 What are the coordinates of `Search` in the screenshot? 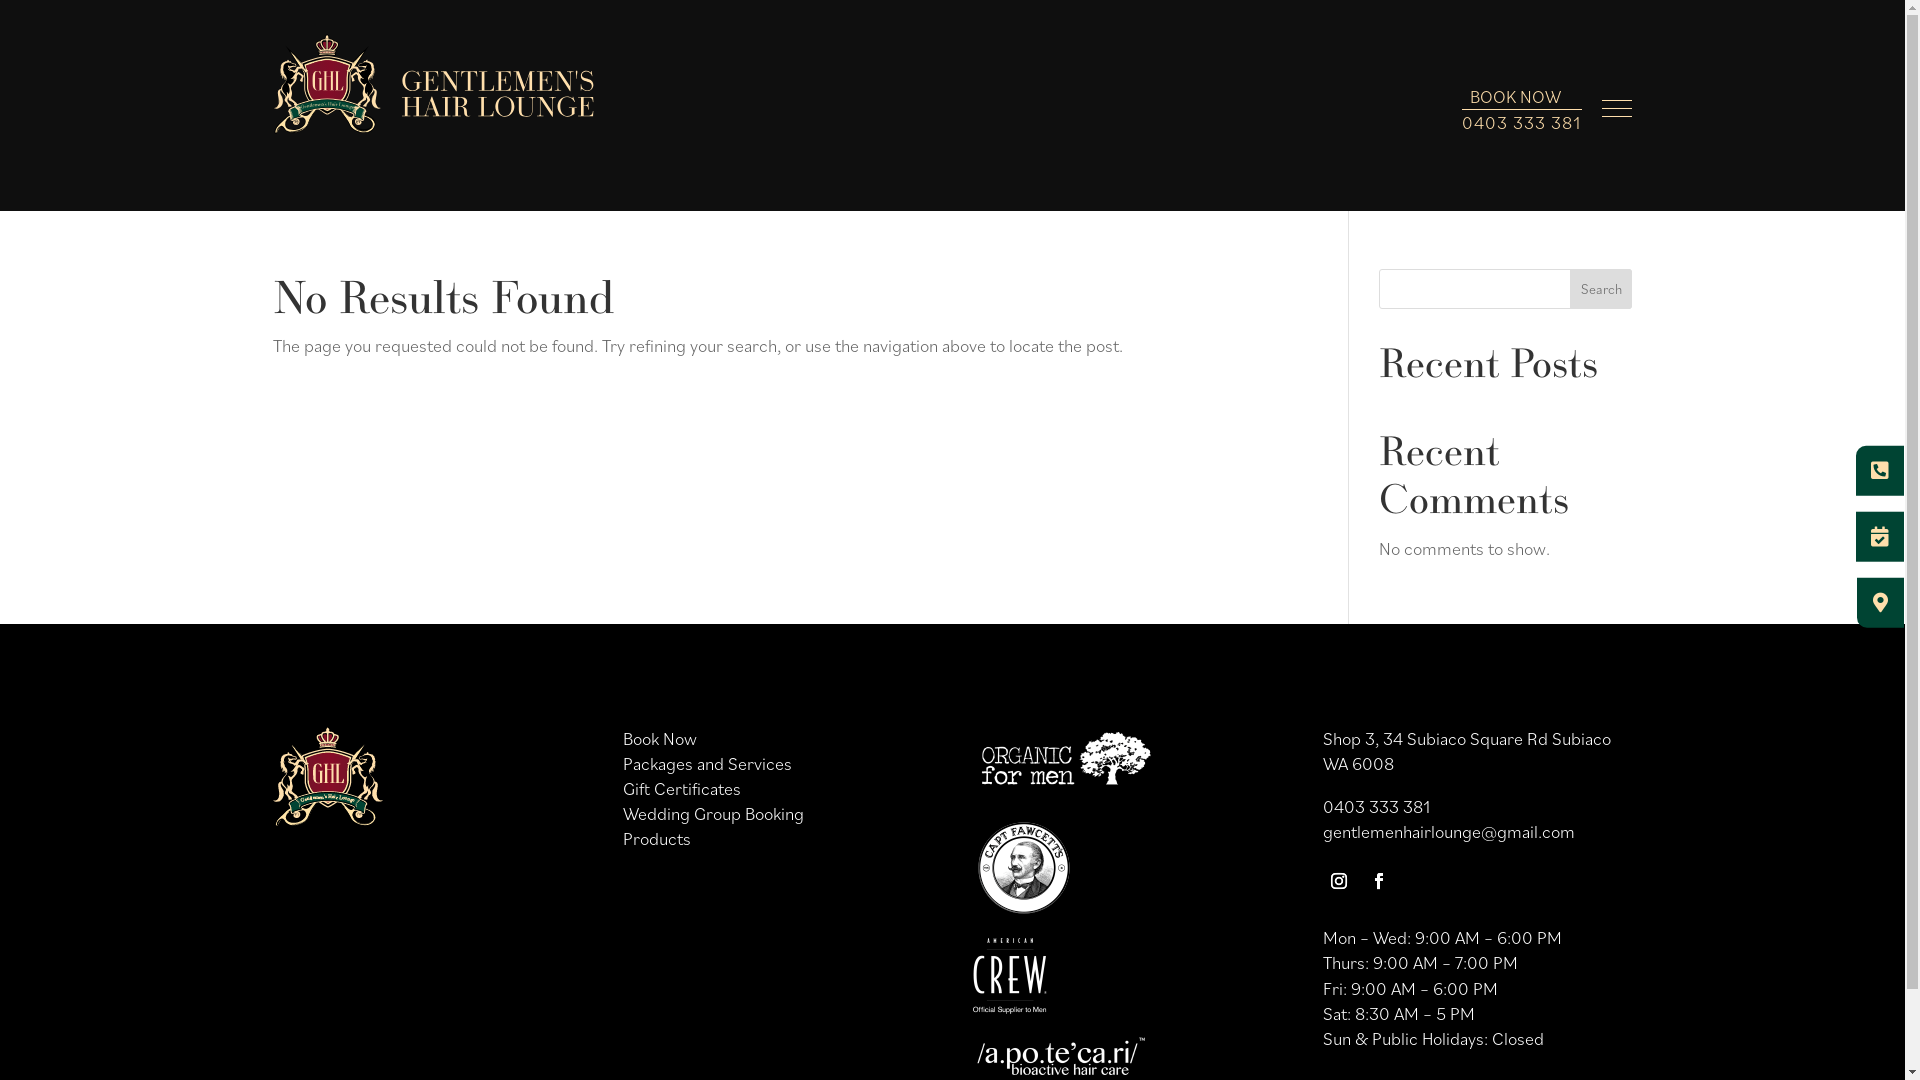 It's located at (1602, 289).